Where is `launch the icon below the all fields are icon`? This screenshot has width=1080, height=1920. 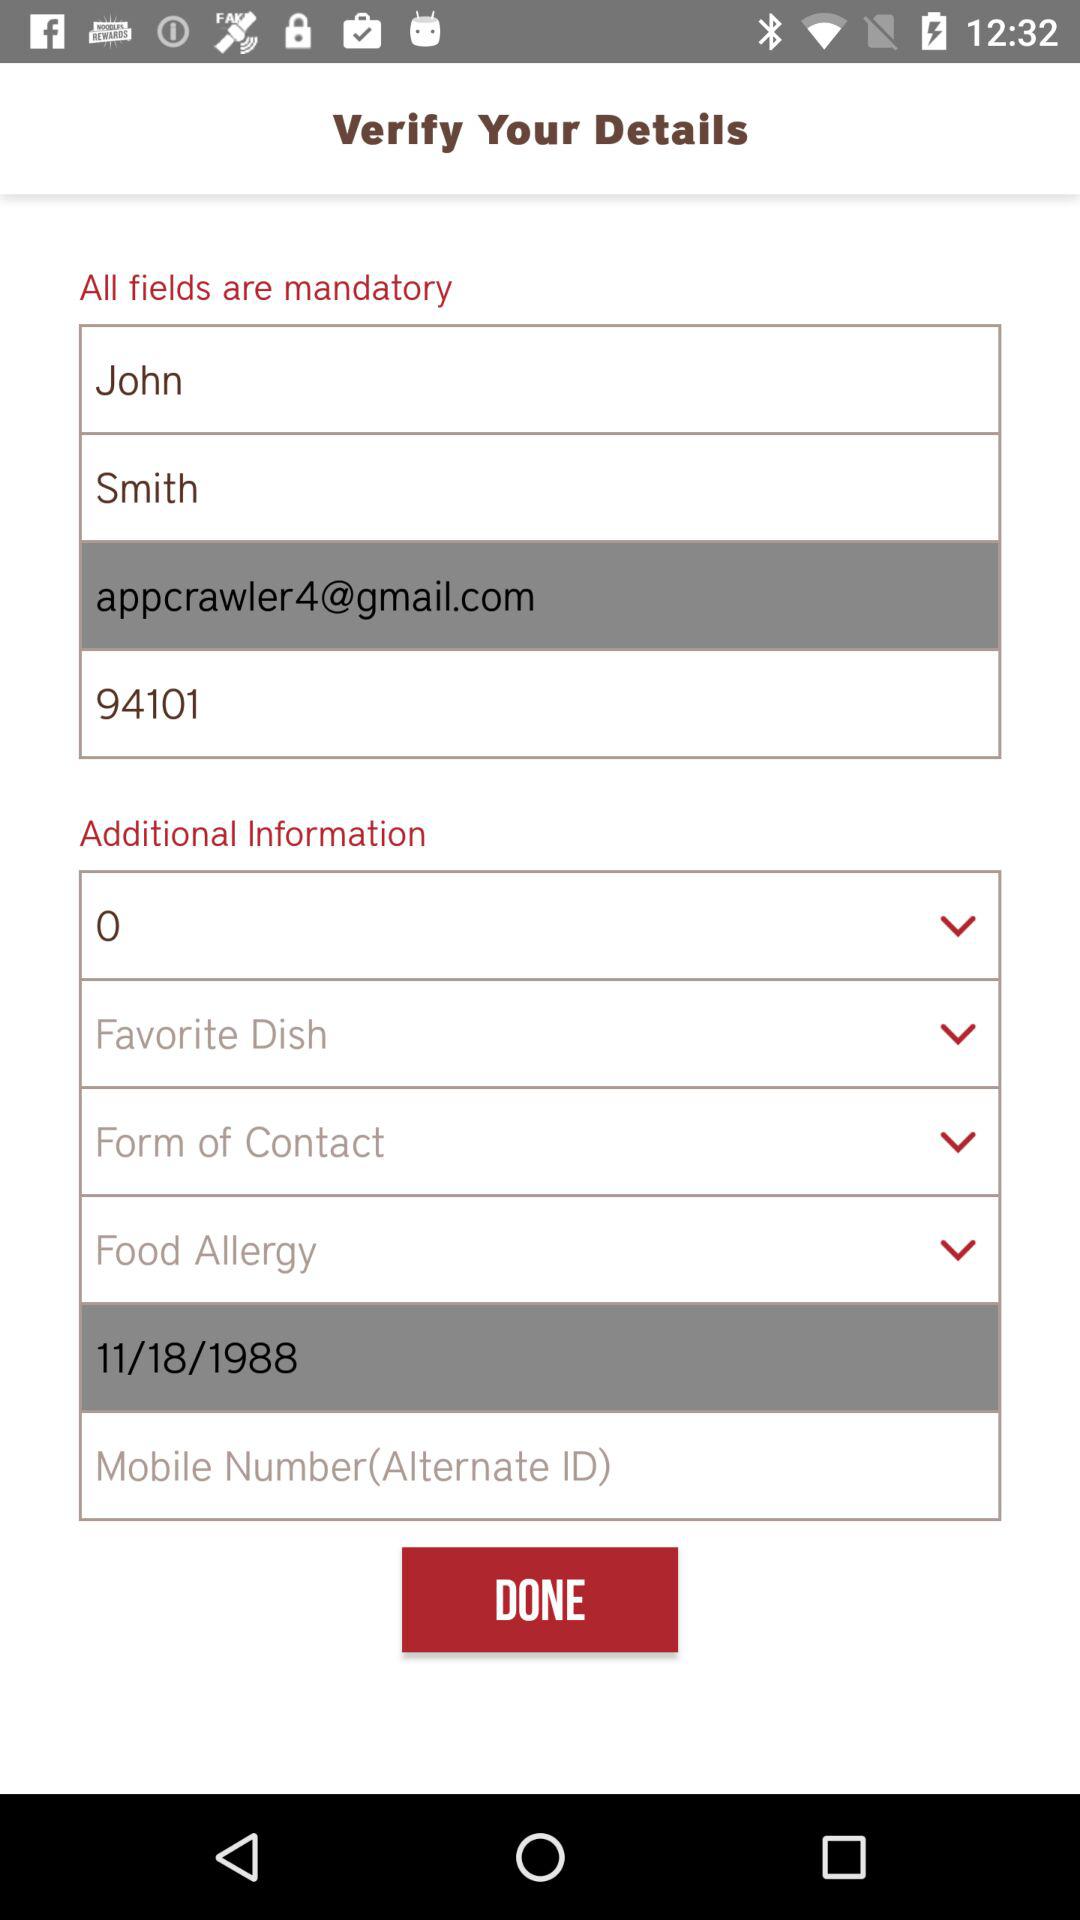 launch the icon below the all fields are icon is located at coordinates (540, 378).